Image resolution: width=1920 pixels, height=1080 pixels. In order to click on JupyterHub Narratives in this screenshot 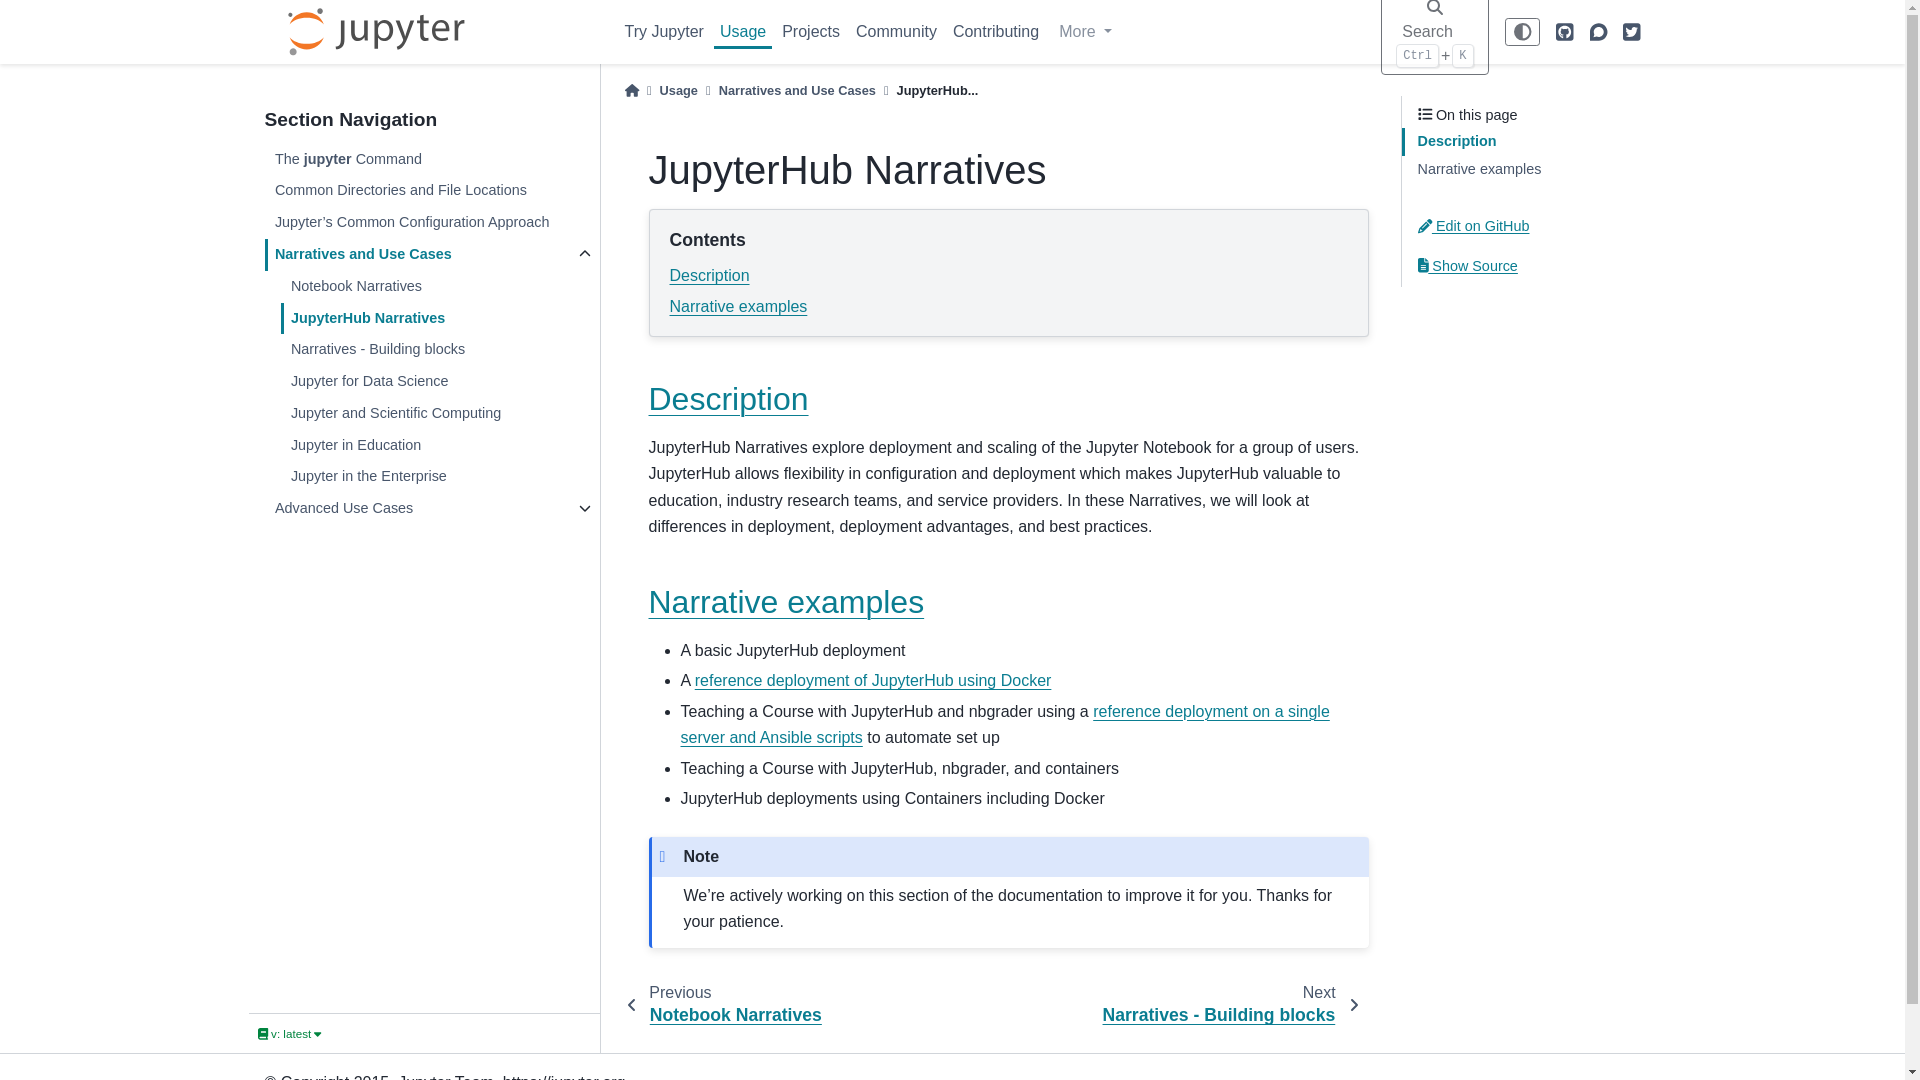, I will do `click(438, 318)`.